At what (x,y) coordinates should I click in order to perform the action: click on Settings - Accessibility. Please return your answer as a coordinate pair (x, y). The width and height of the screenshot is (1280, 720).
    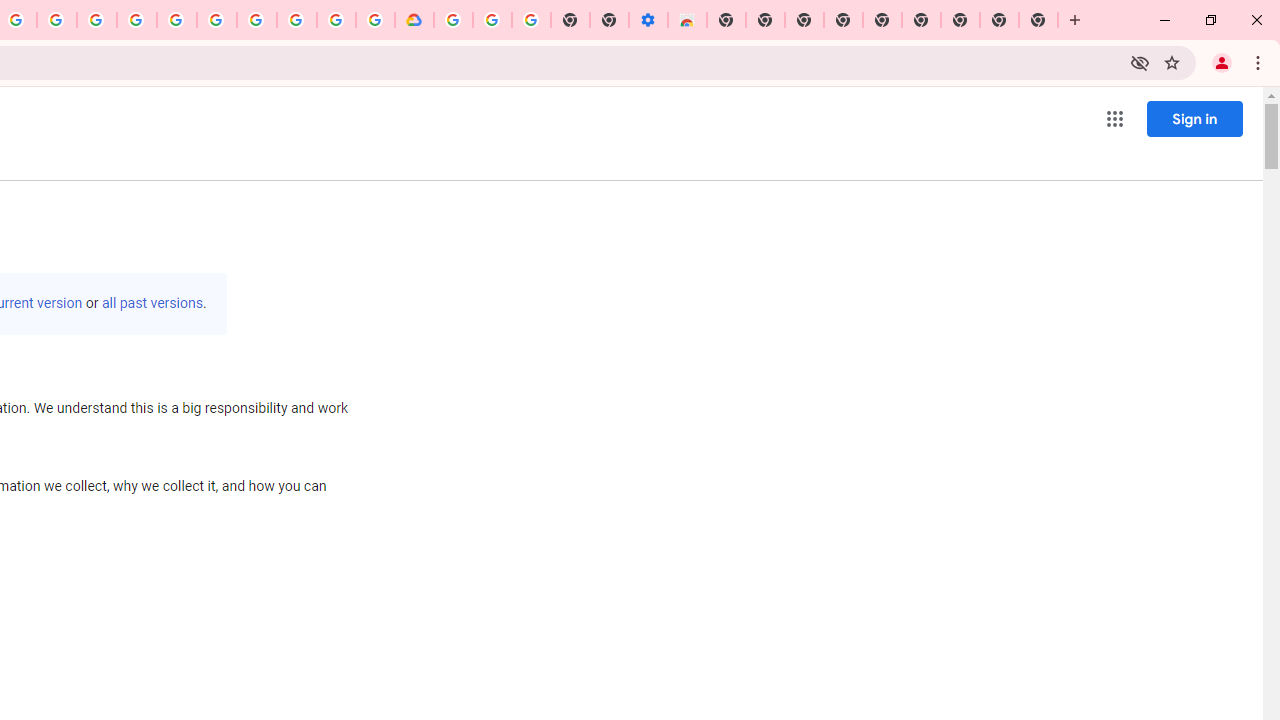
    Looking at the image, I should click on (648, 20).